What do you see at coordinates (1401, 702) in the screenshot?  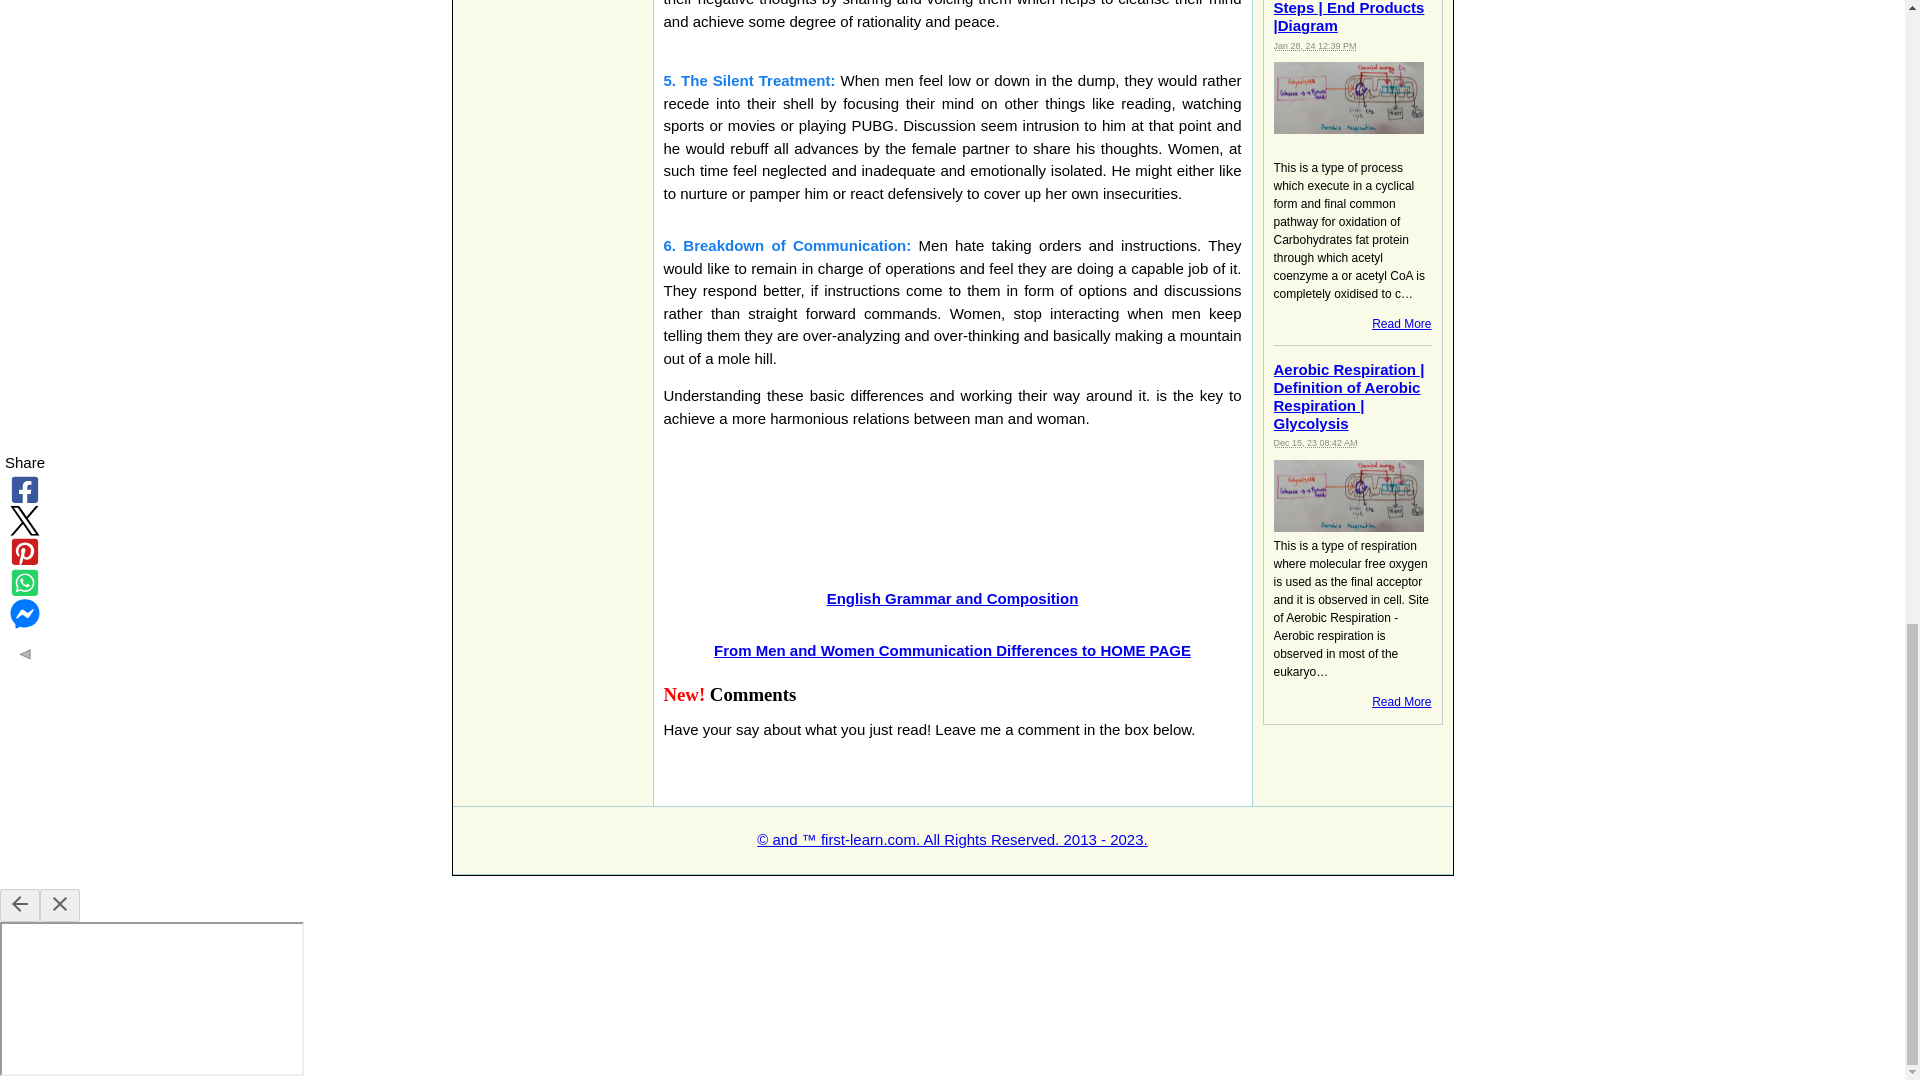 I see `Read More` at bounding box center [1401, 702].